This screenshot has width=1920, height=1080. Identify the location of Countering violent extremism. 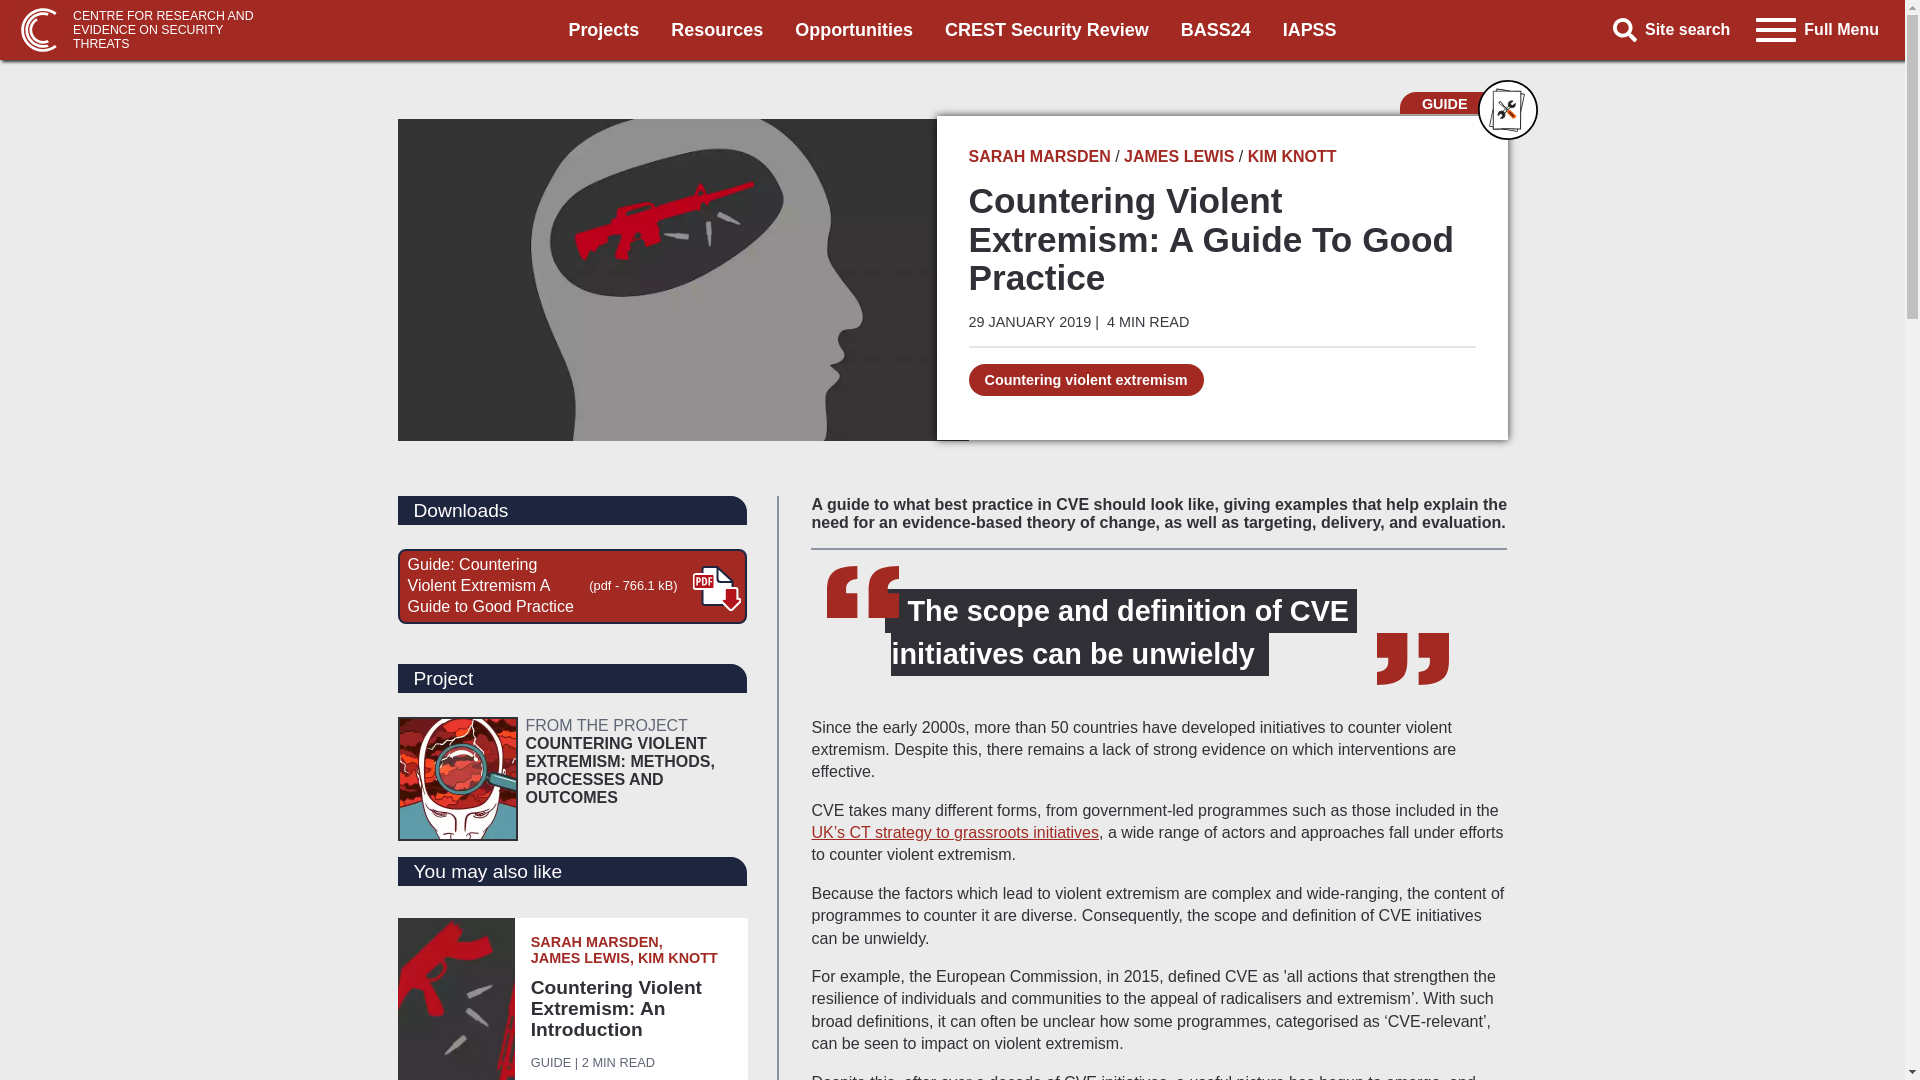
(1085, 380).